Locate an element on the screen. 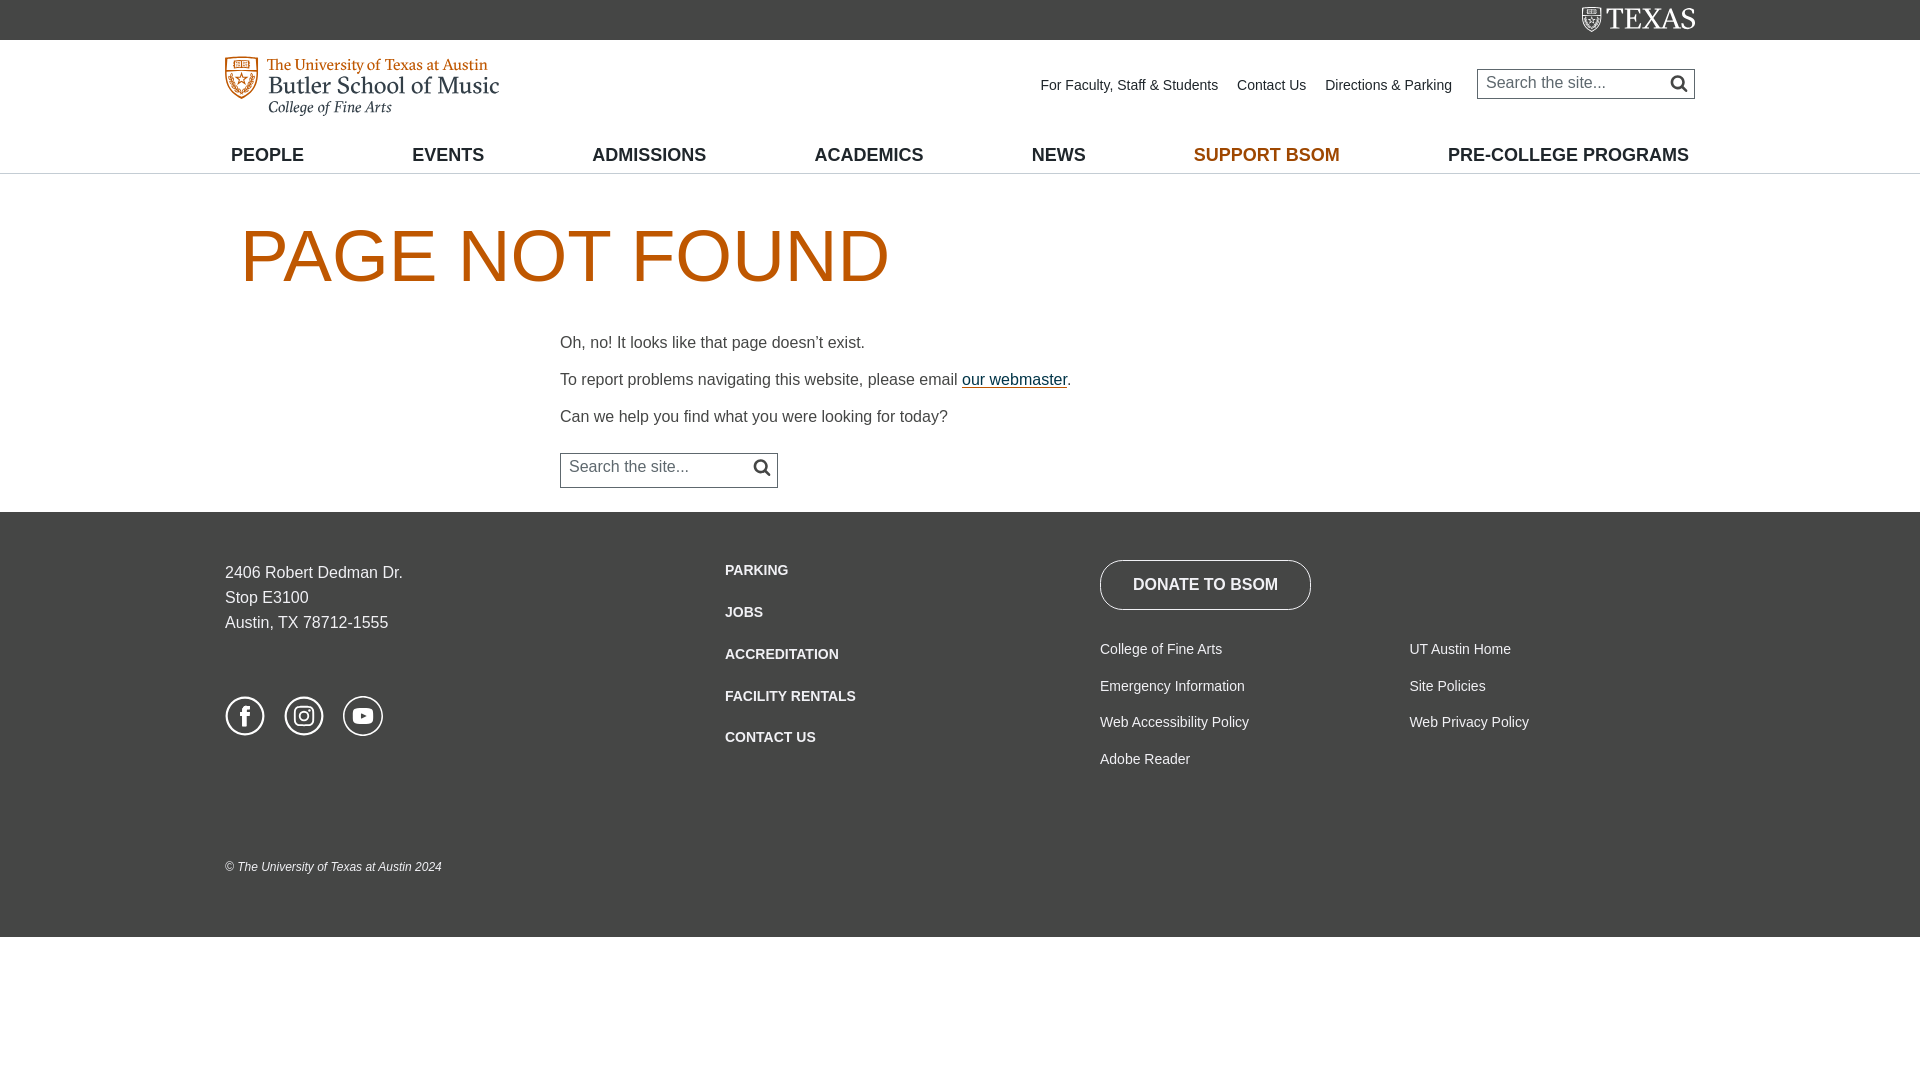 This screenshot has height=1080, width=1920. ADMISSIONS is located at coordinates (648, 154).